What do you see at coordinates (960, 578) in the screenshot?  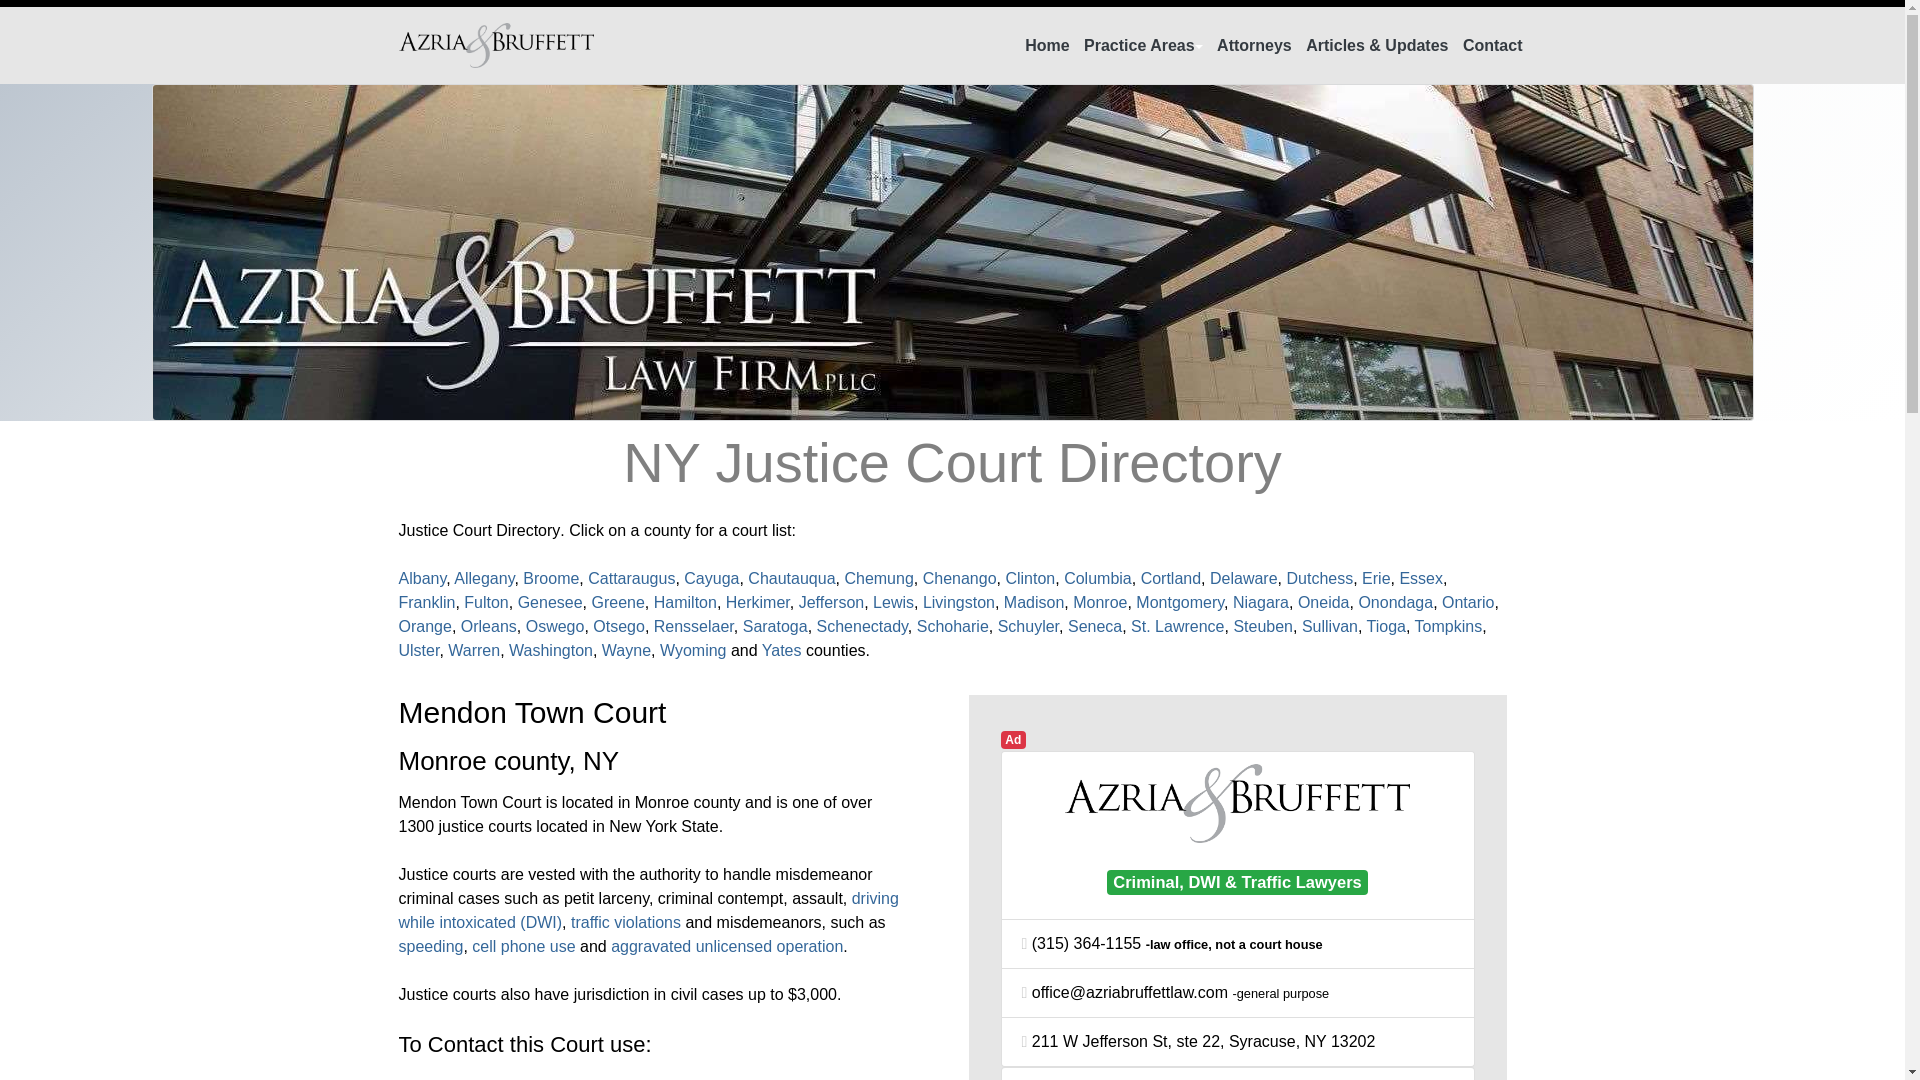 I see `Chenango` at bounding box center [960, 578].